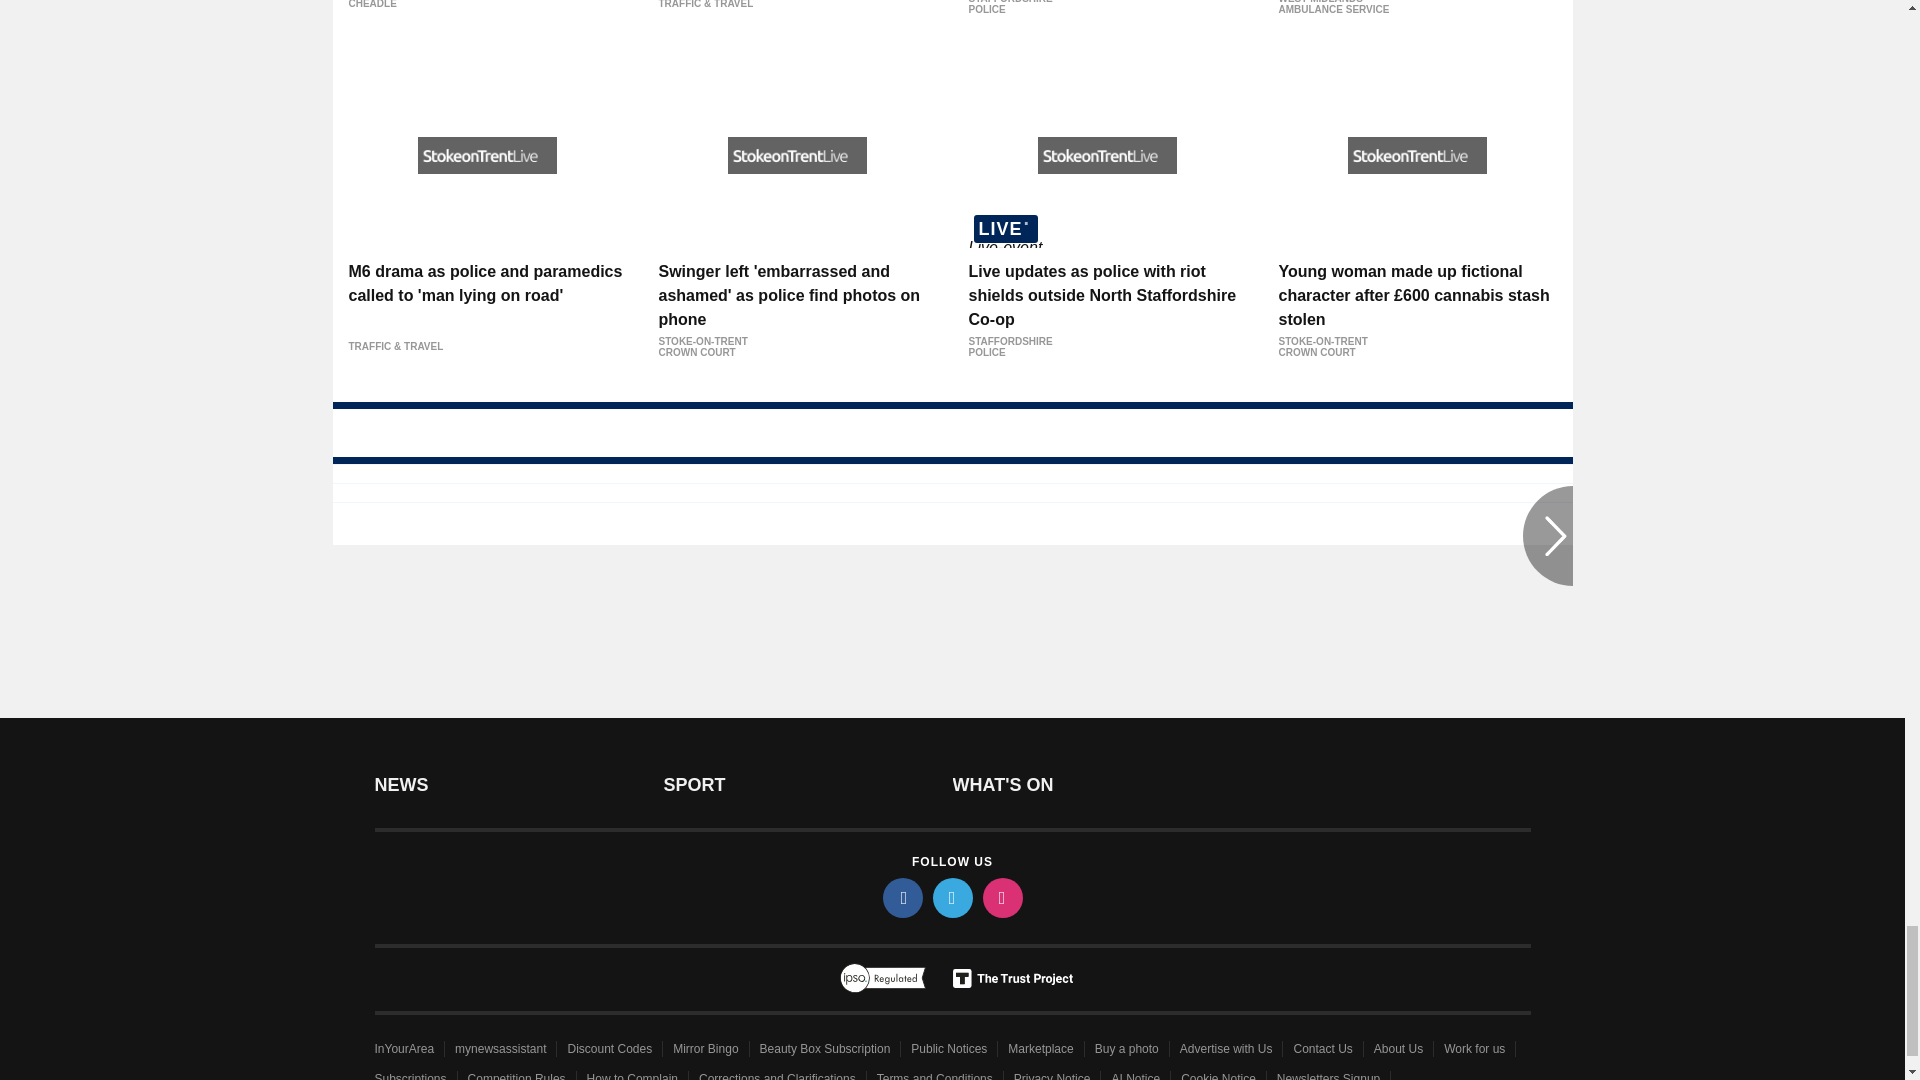  What do you see at coordinates (1001, 898) in the screenshot?
I see `instagram` at bounding box center [1001, 898].